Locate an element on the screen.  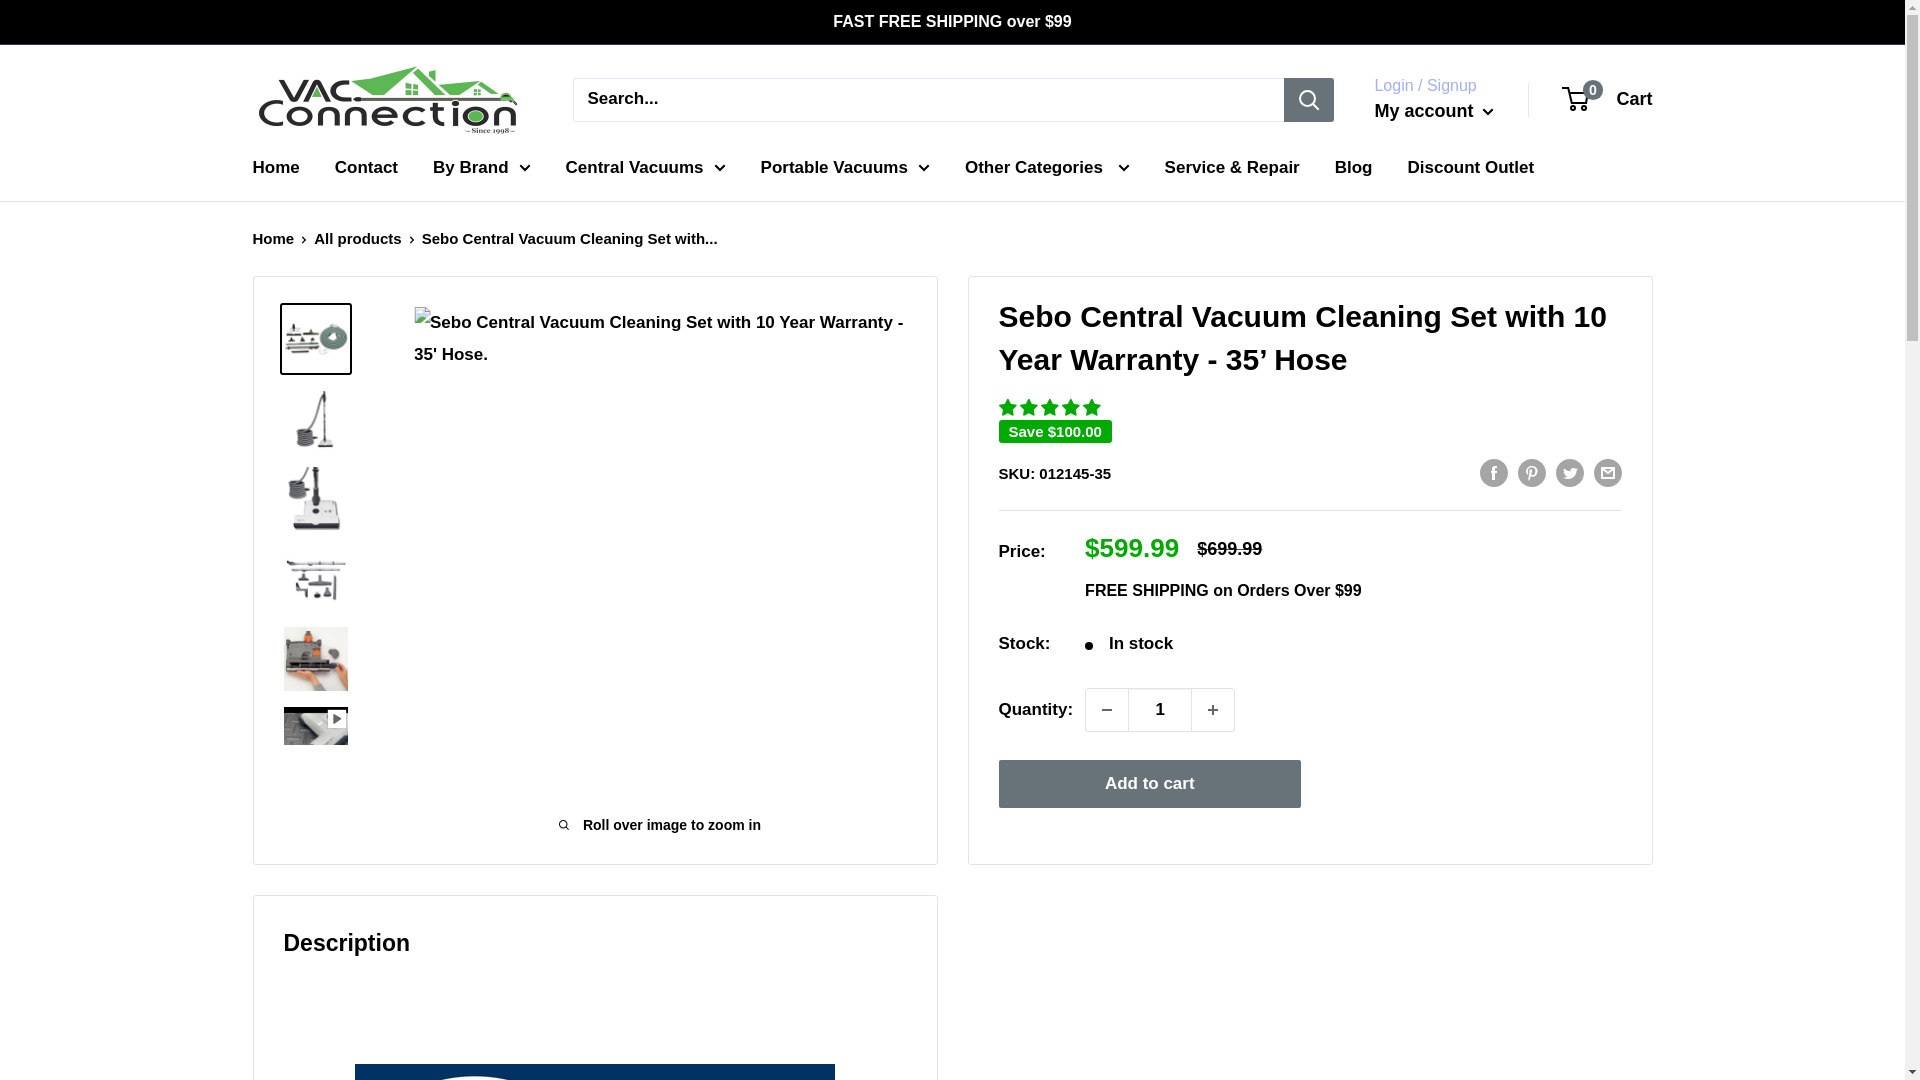
1 is located at coordinates (1160, 710).